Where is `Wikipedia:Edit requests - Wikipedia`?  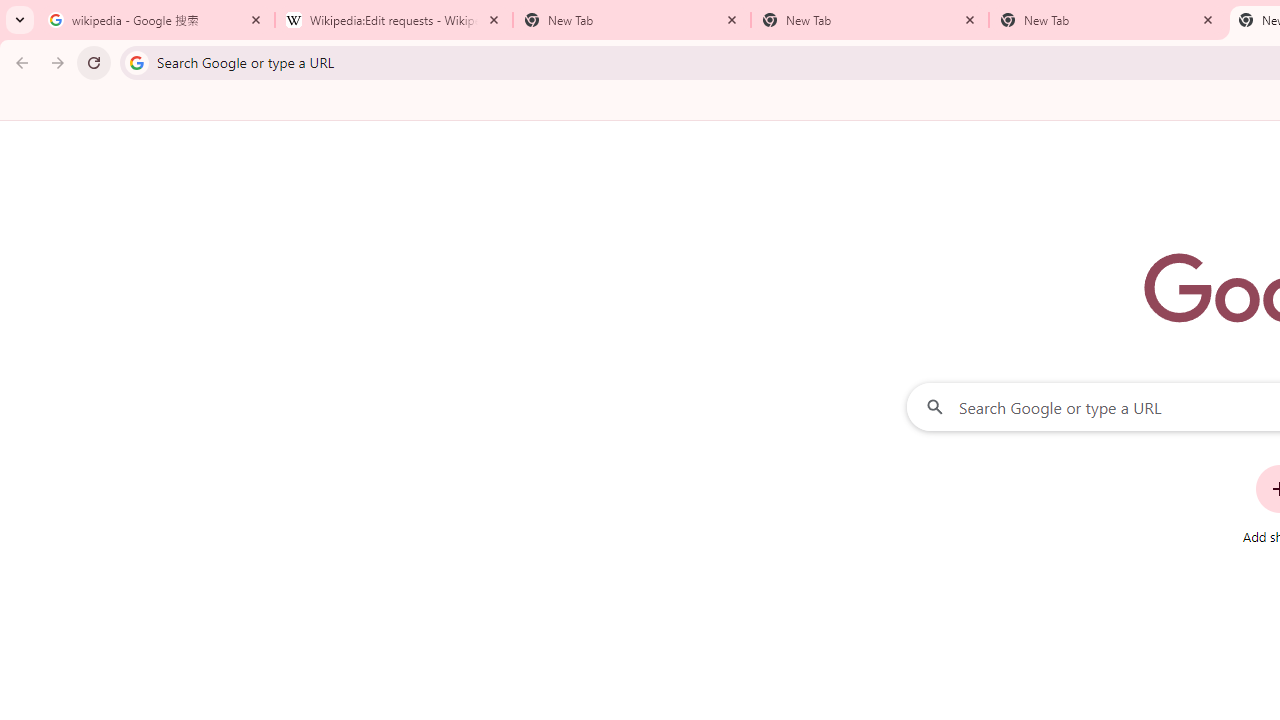 Wikipedia:Edit requests - Wikipedia is located at coordinates (394, 20).